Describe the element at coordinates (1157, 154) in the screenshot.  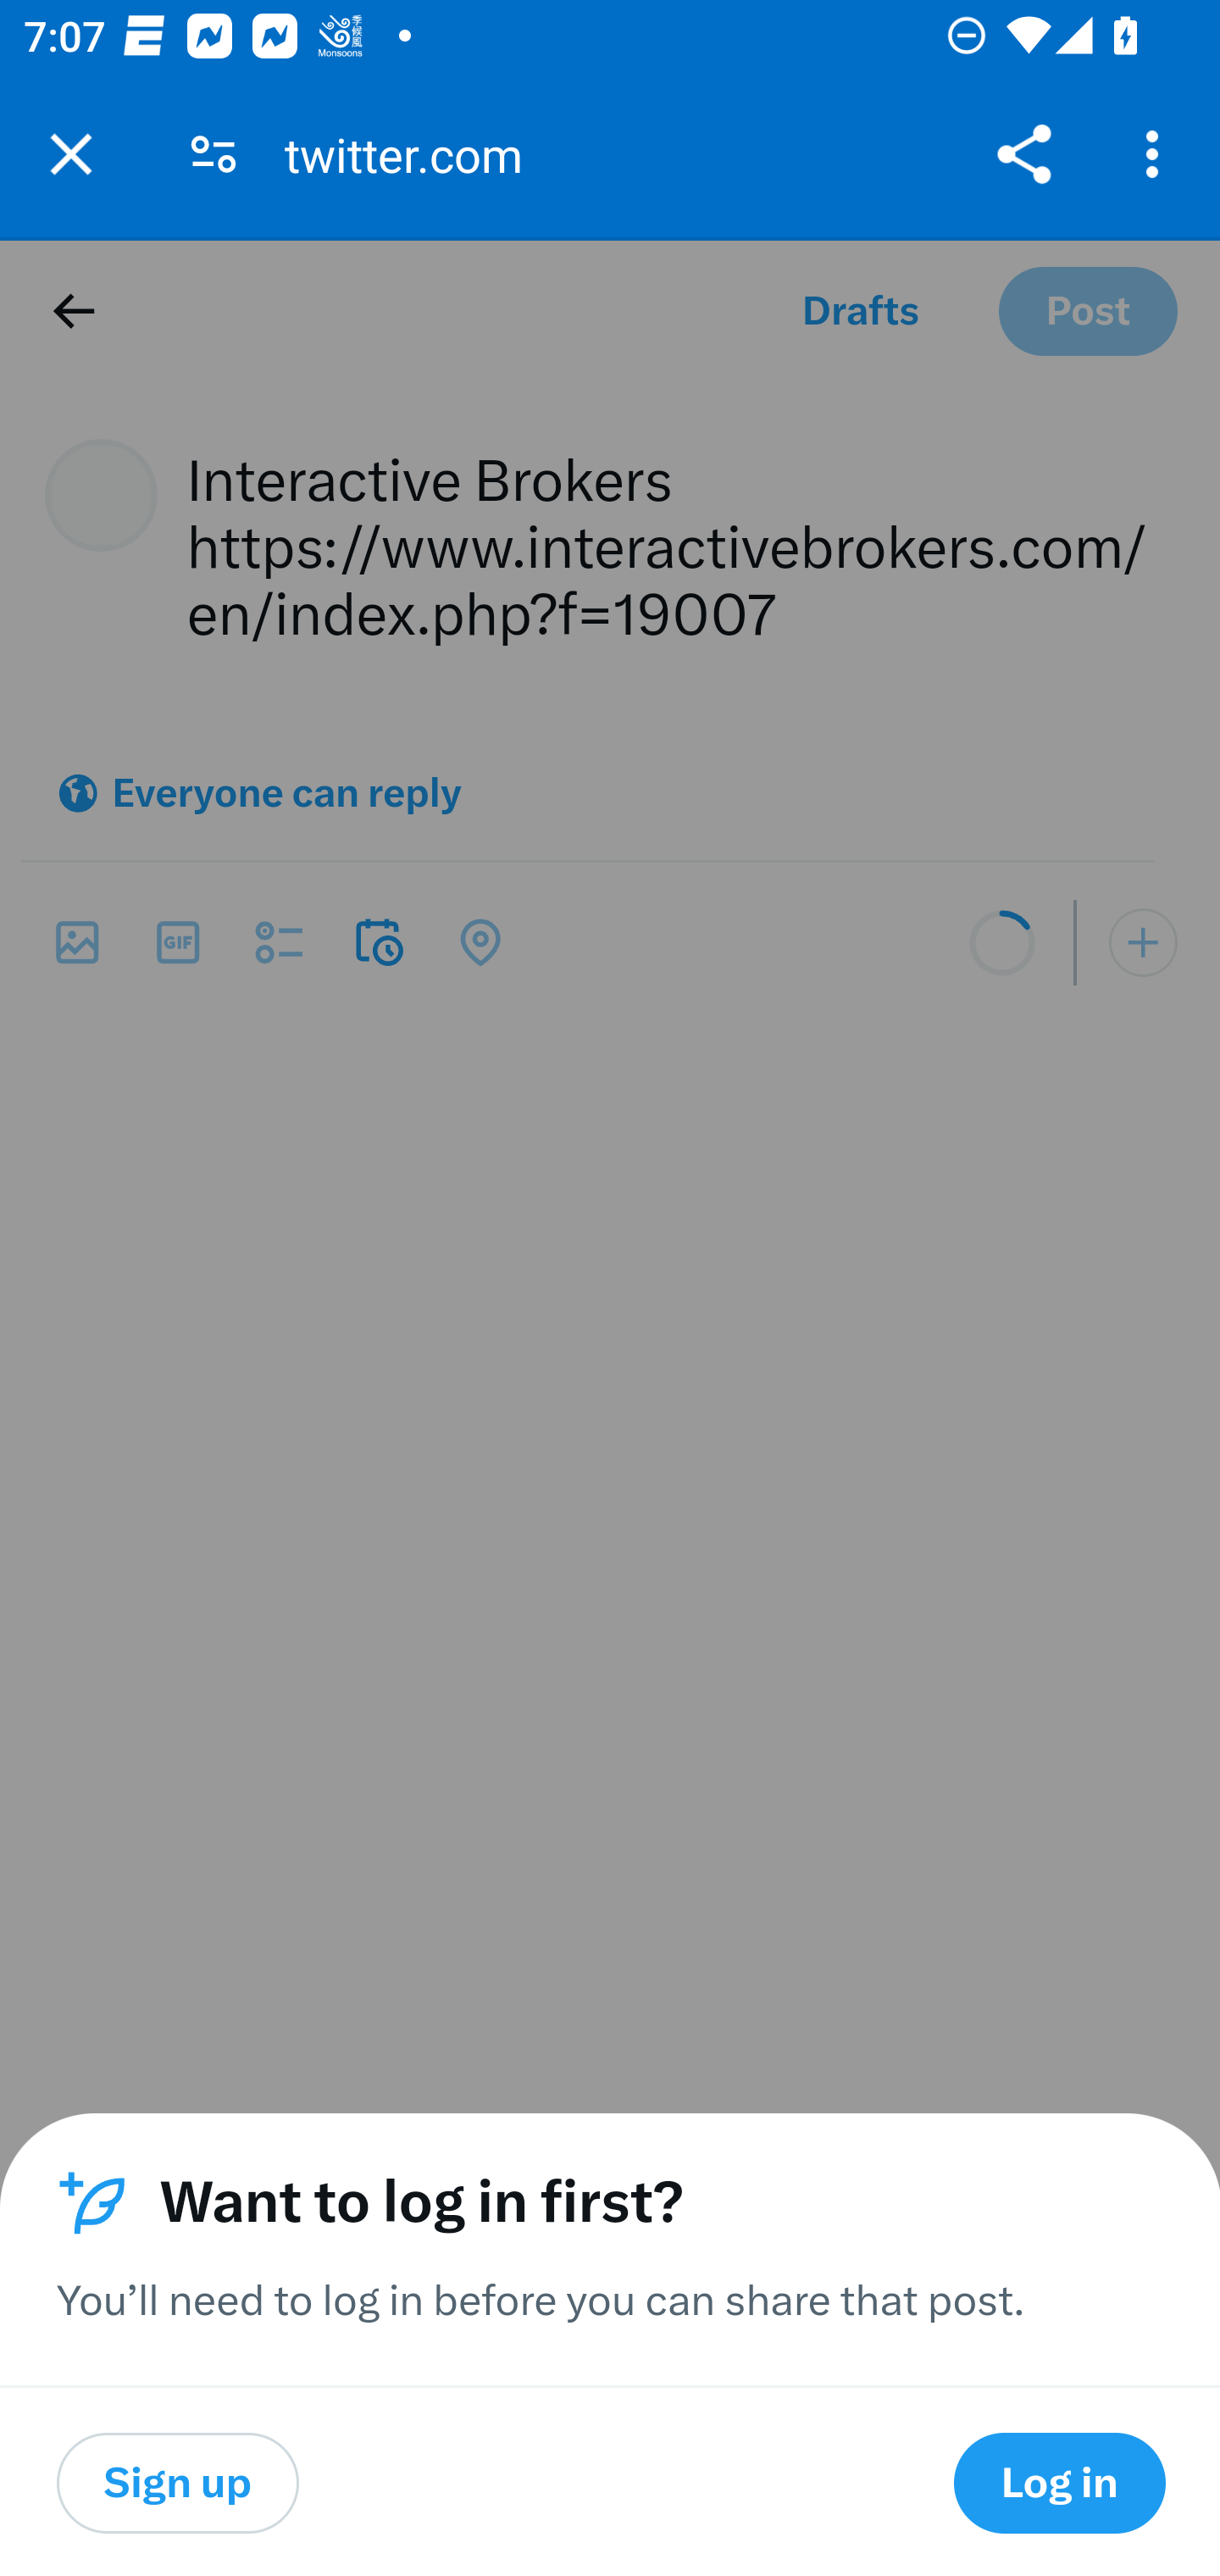
I see `Customize and control Google Chrome` at that location.